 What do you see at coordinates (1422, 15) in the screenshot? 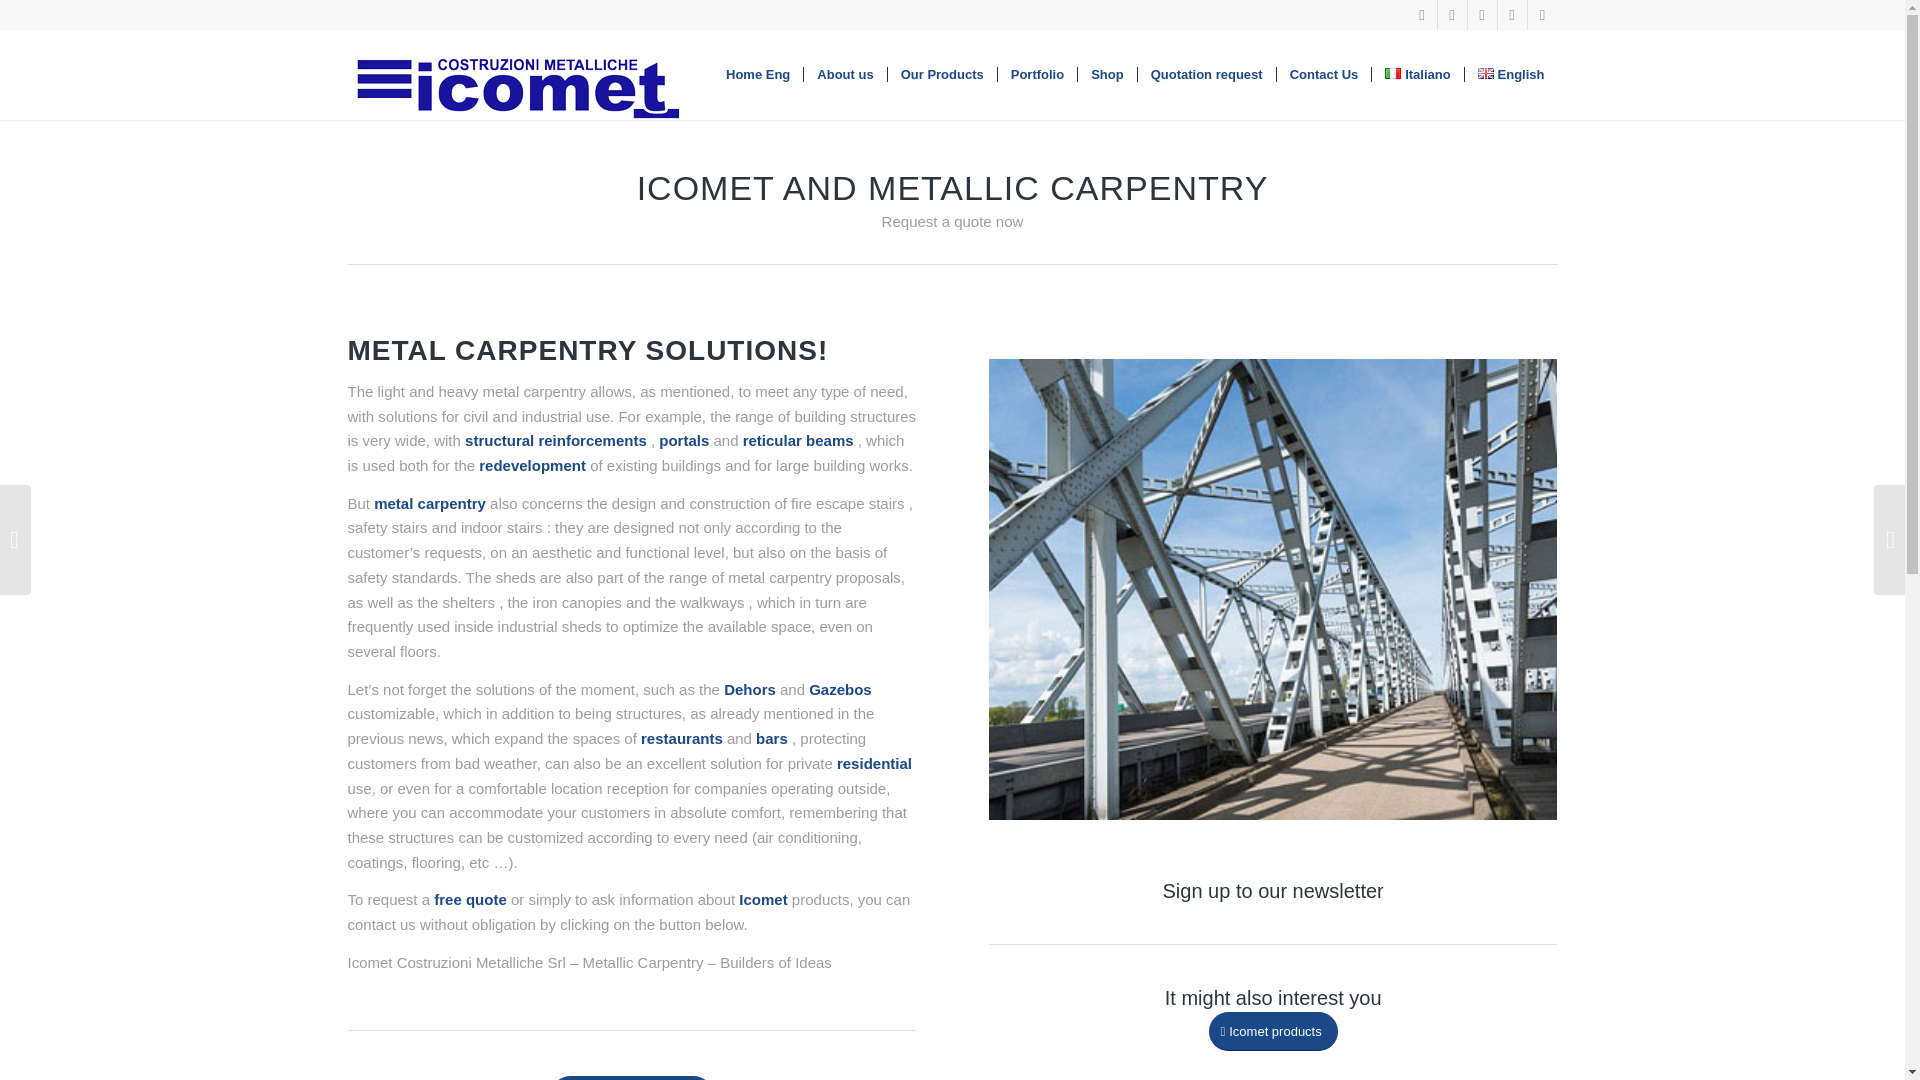
I see `Facebook` at bounding box center [1422, 15].